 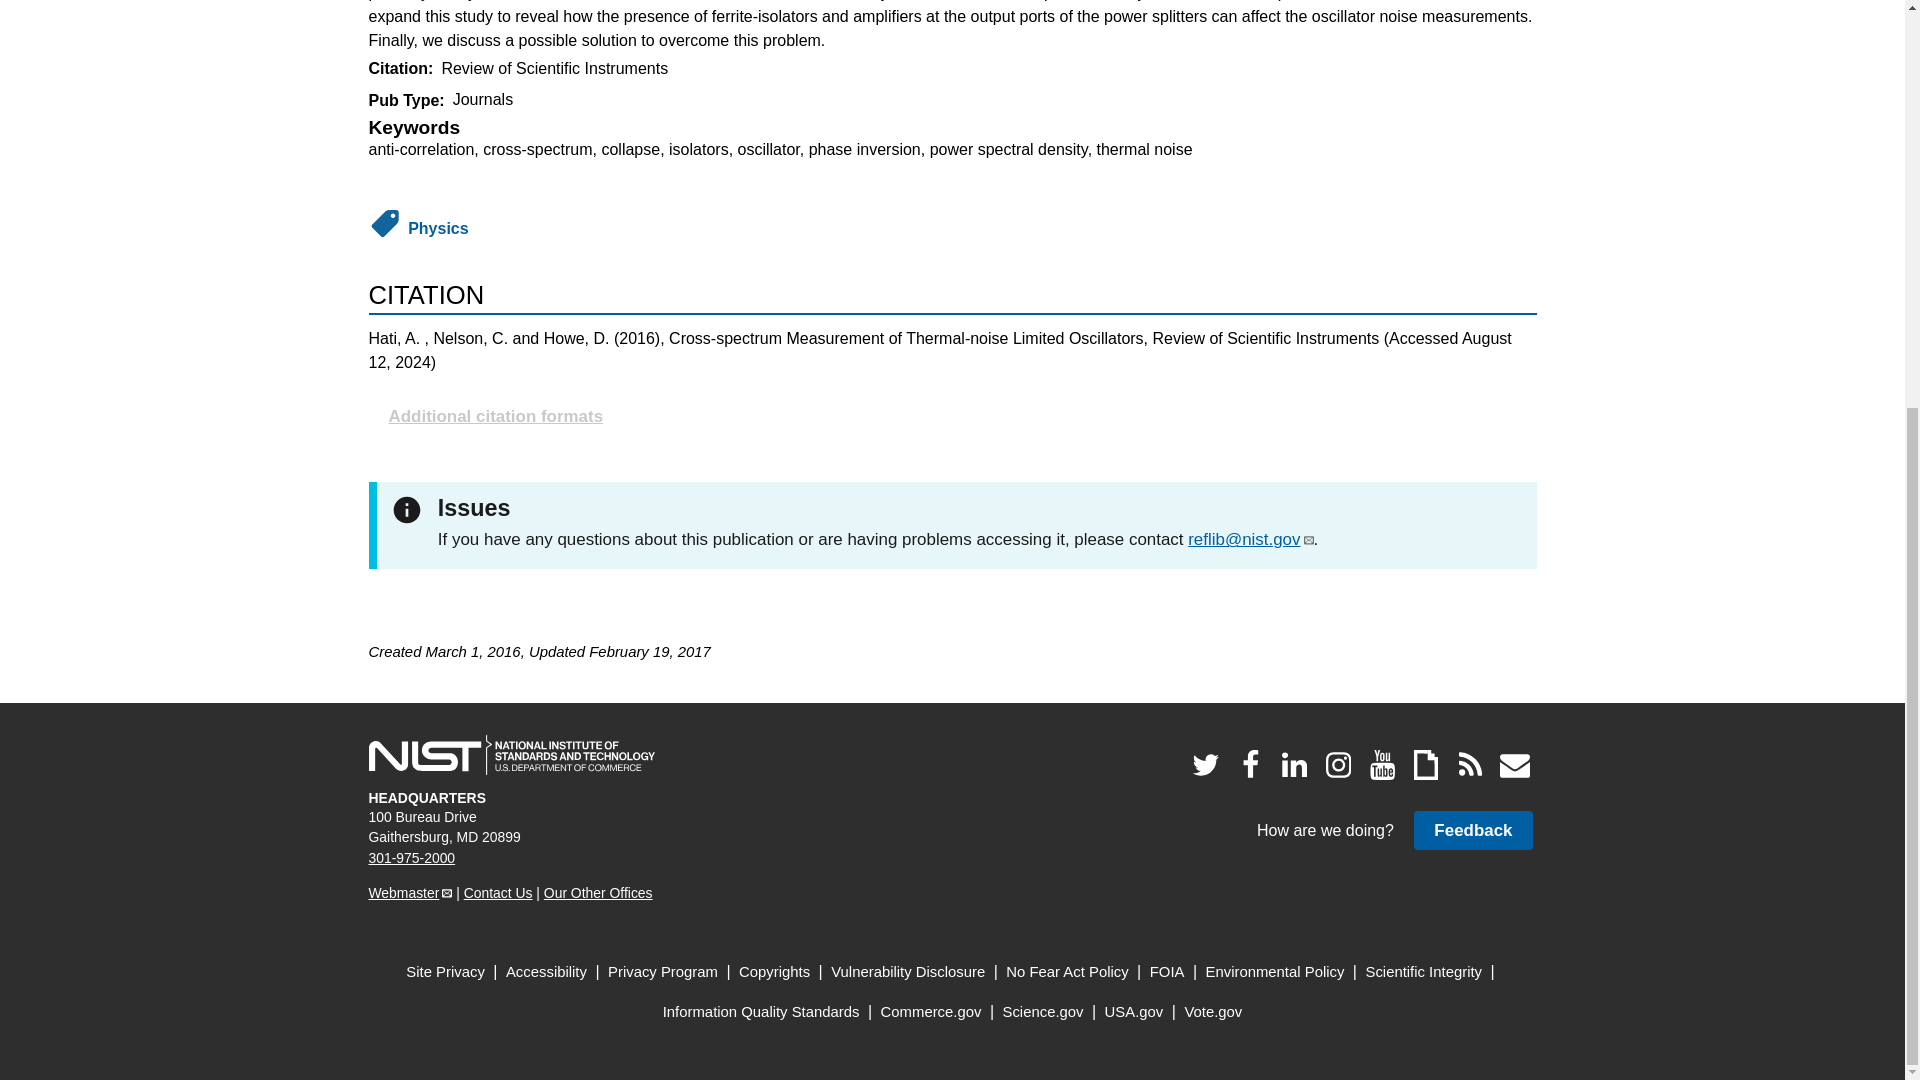 What do you see at coordinates (1472, 830) in the screenshot?
I see `Feedback` at bounding box center [1472, 830].